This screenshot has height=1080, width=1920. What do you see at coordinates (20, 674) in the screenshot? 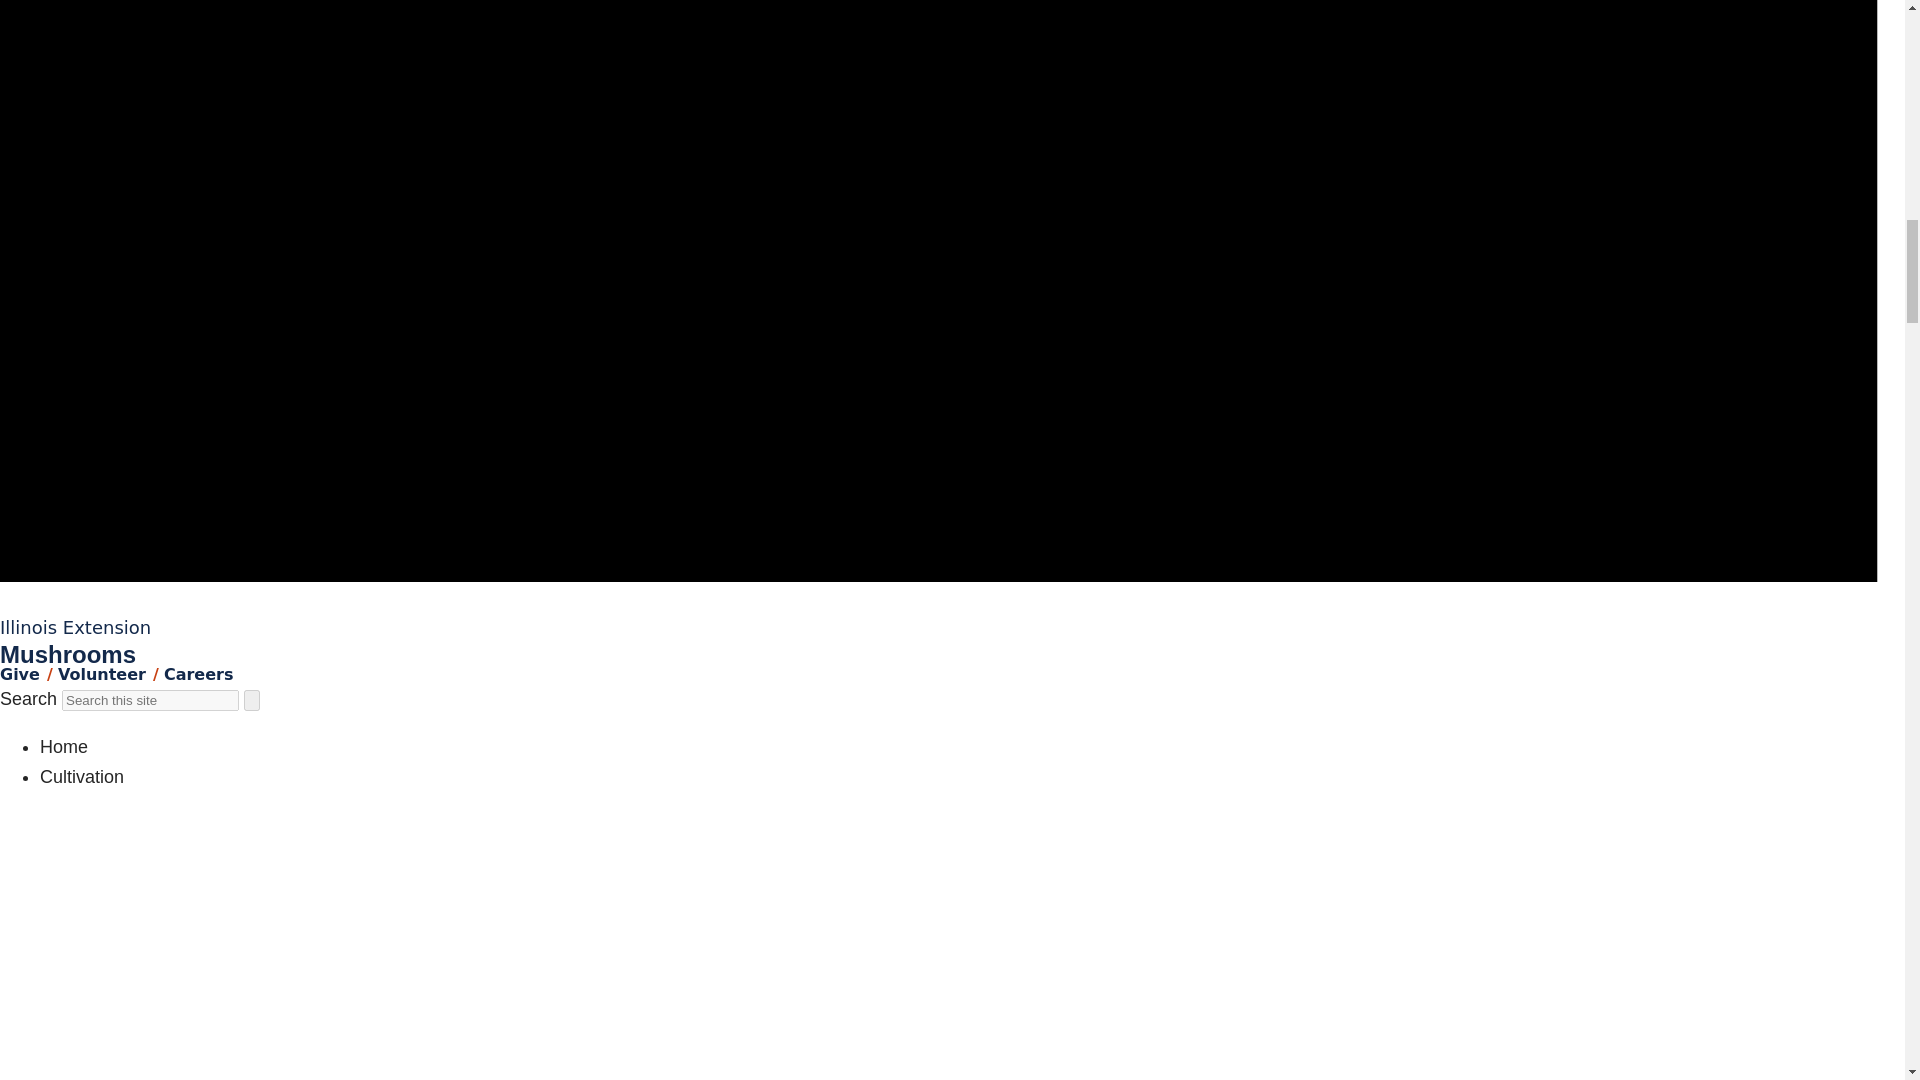
I see `Give` at bounding box center [20, 674].